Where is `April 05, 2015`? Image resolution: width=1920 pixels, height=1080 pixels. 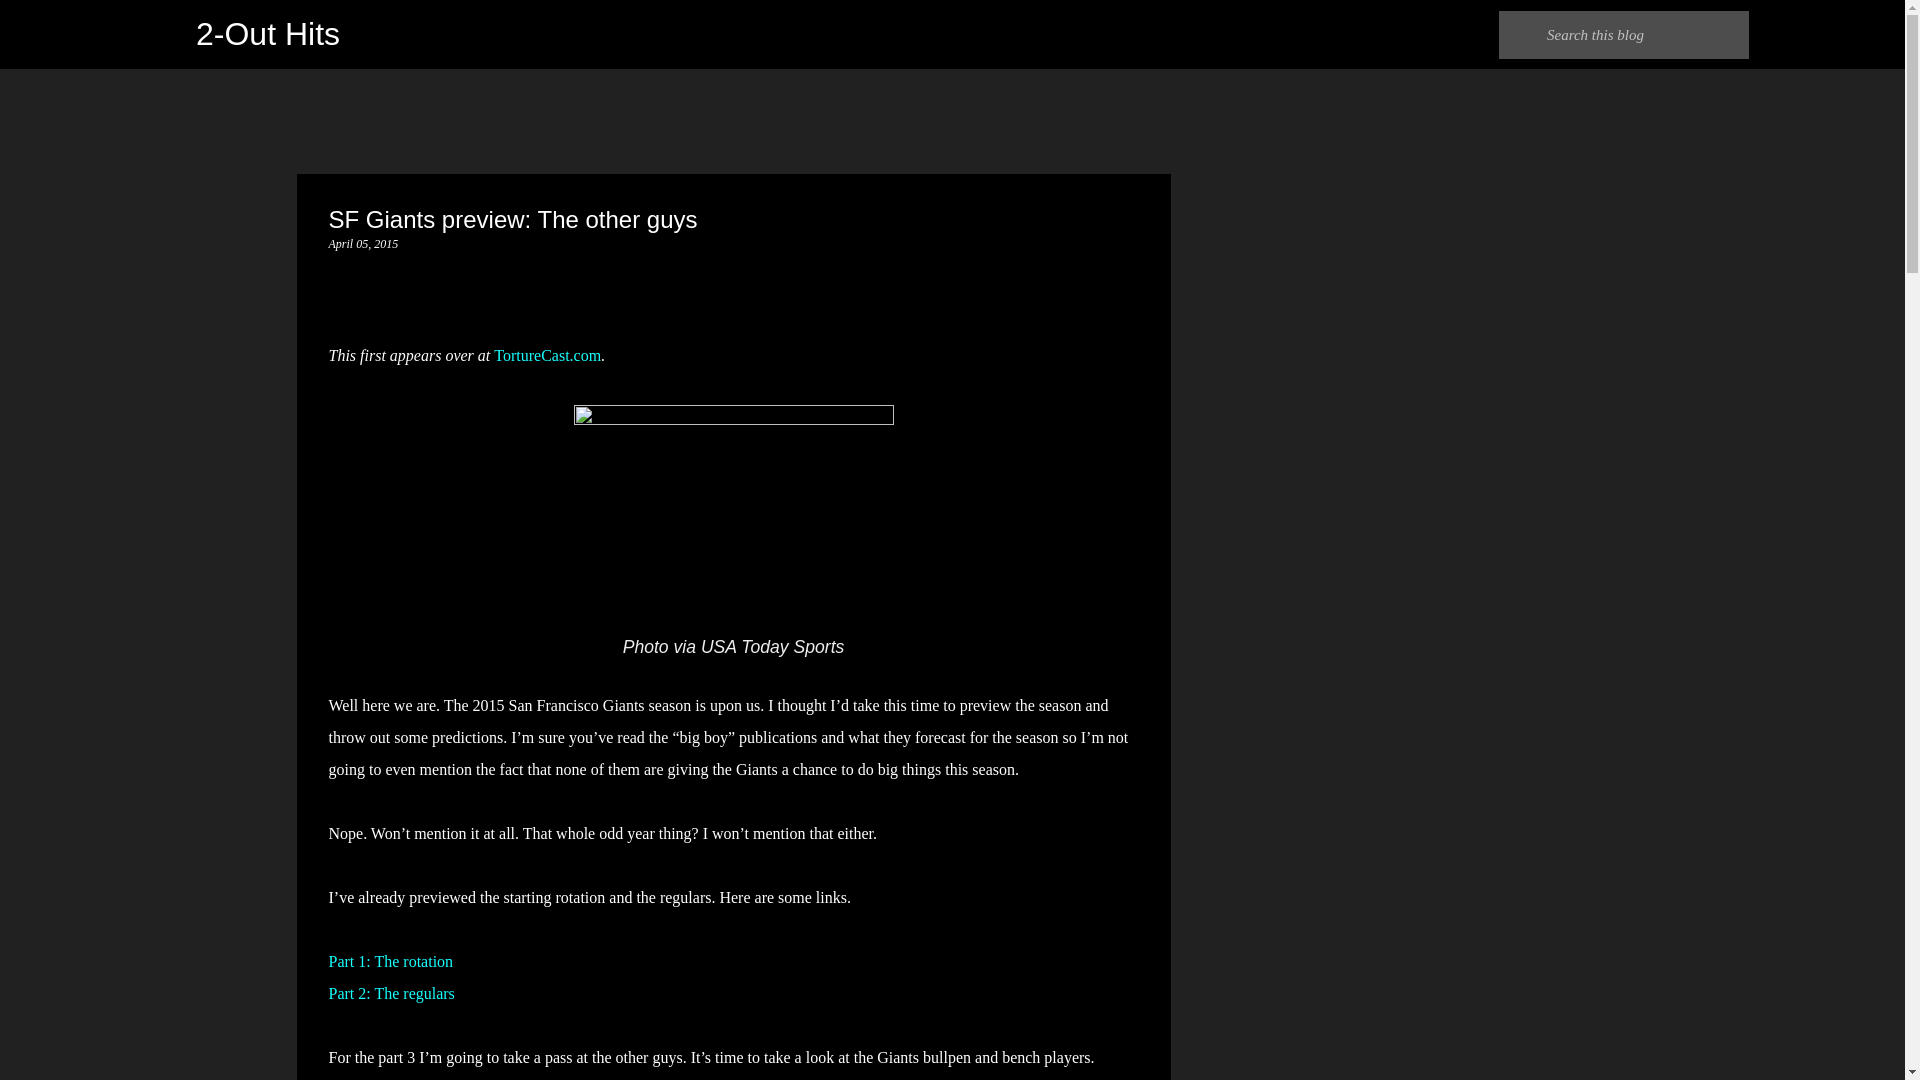 April 05, 2015 is located at coordinates (362, 243).